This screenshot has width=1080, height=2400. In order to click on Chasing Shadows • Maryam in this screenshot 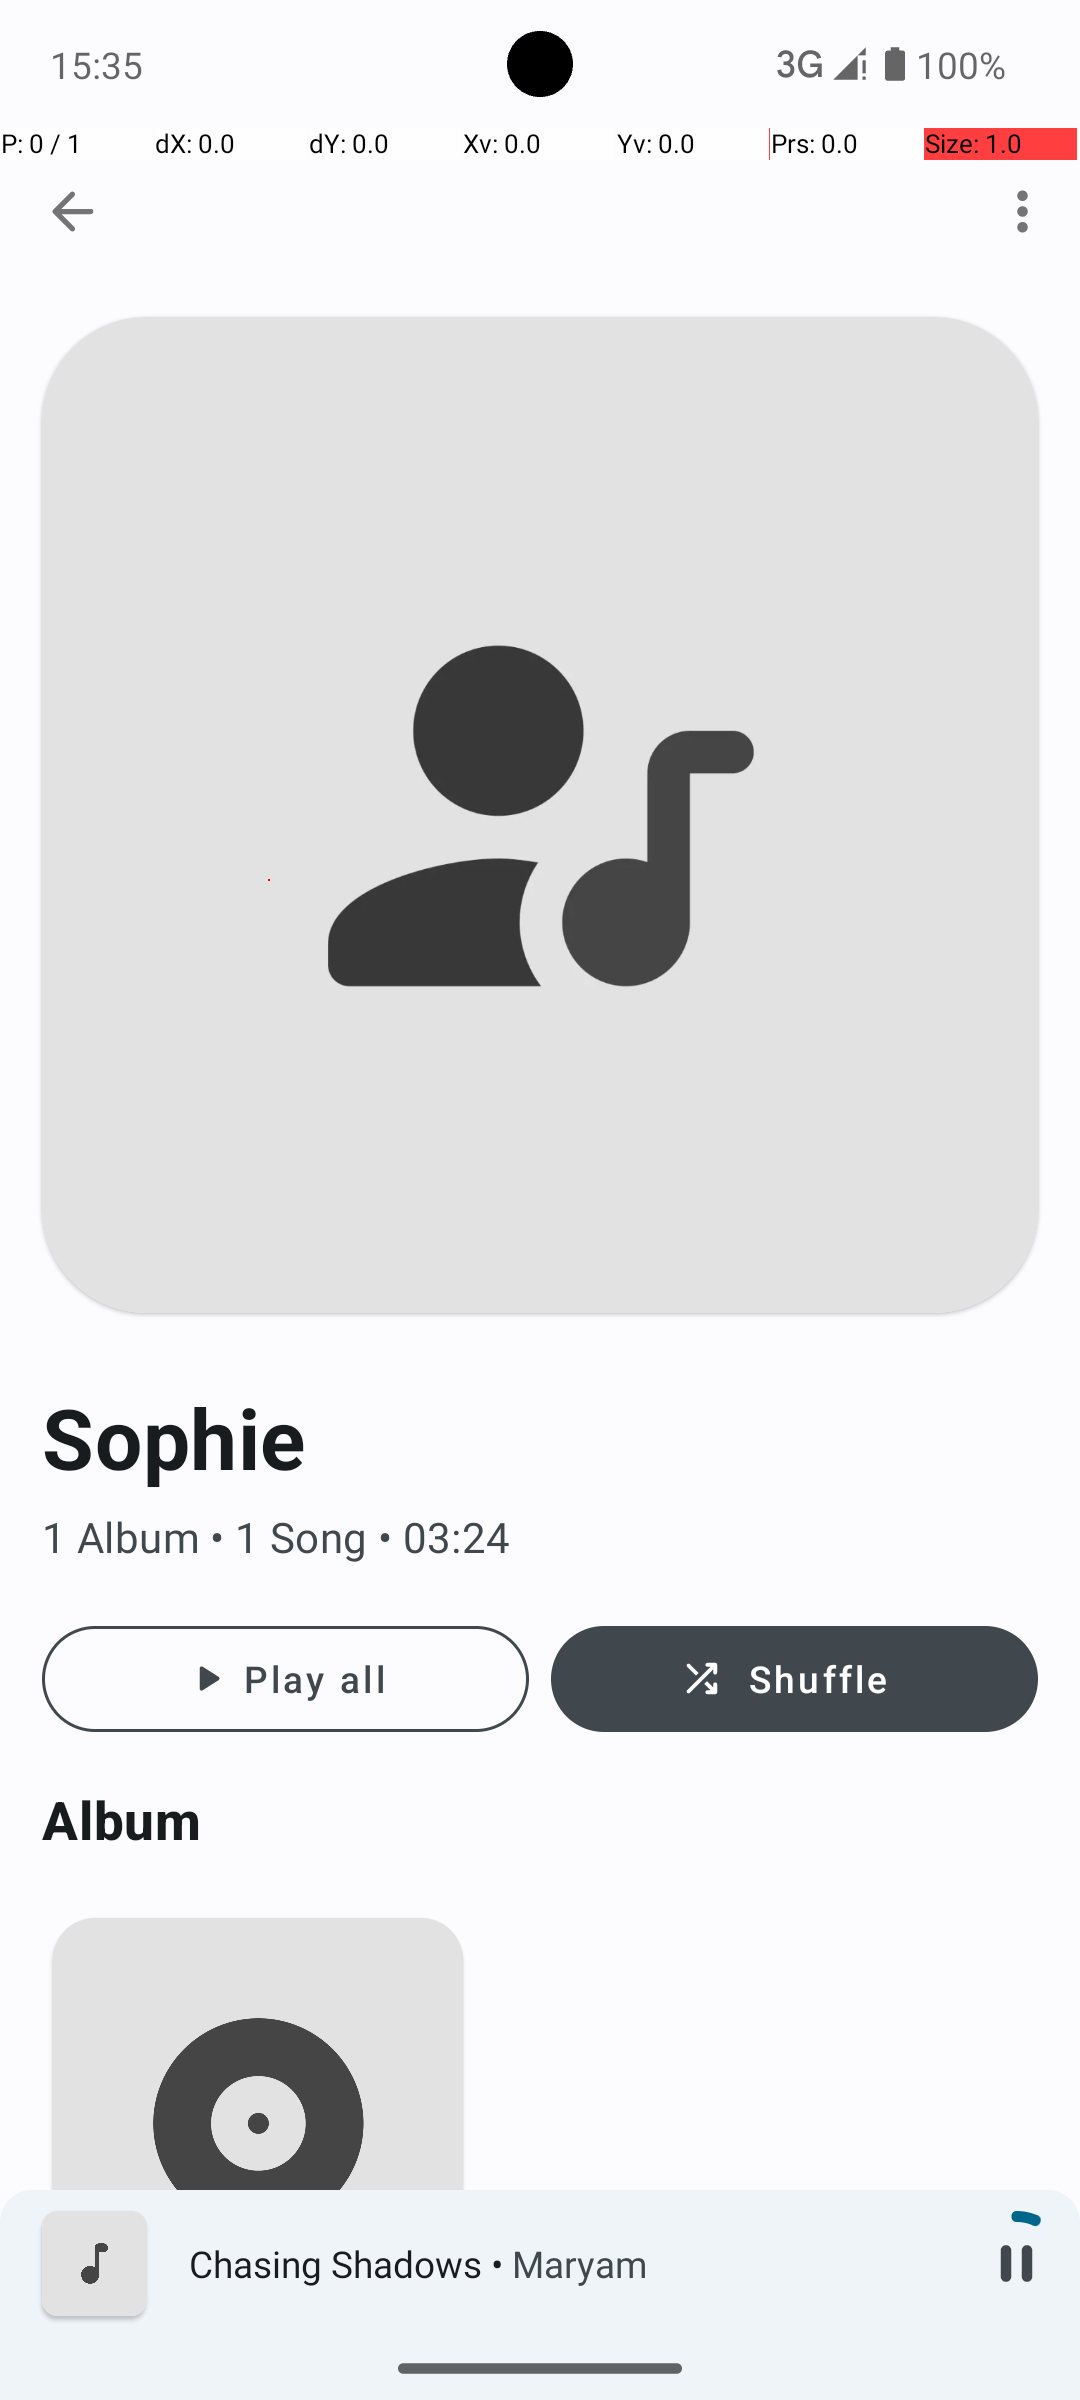, I will do `click(571, 2264)`.